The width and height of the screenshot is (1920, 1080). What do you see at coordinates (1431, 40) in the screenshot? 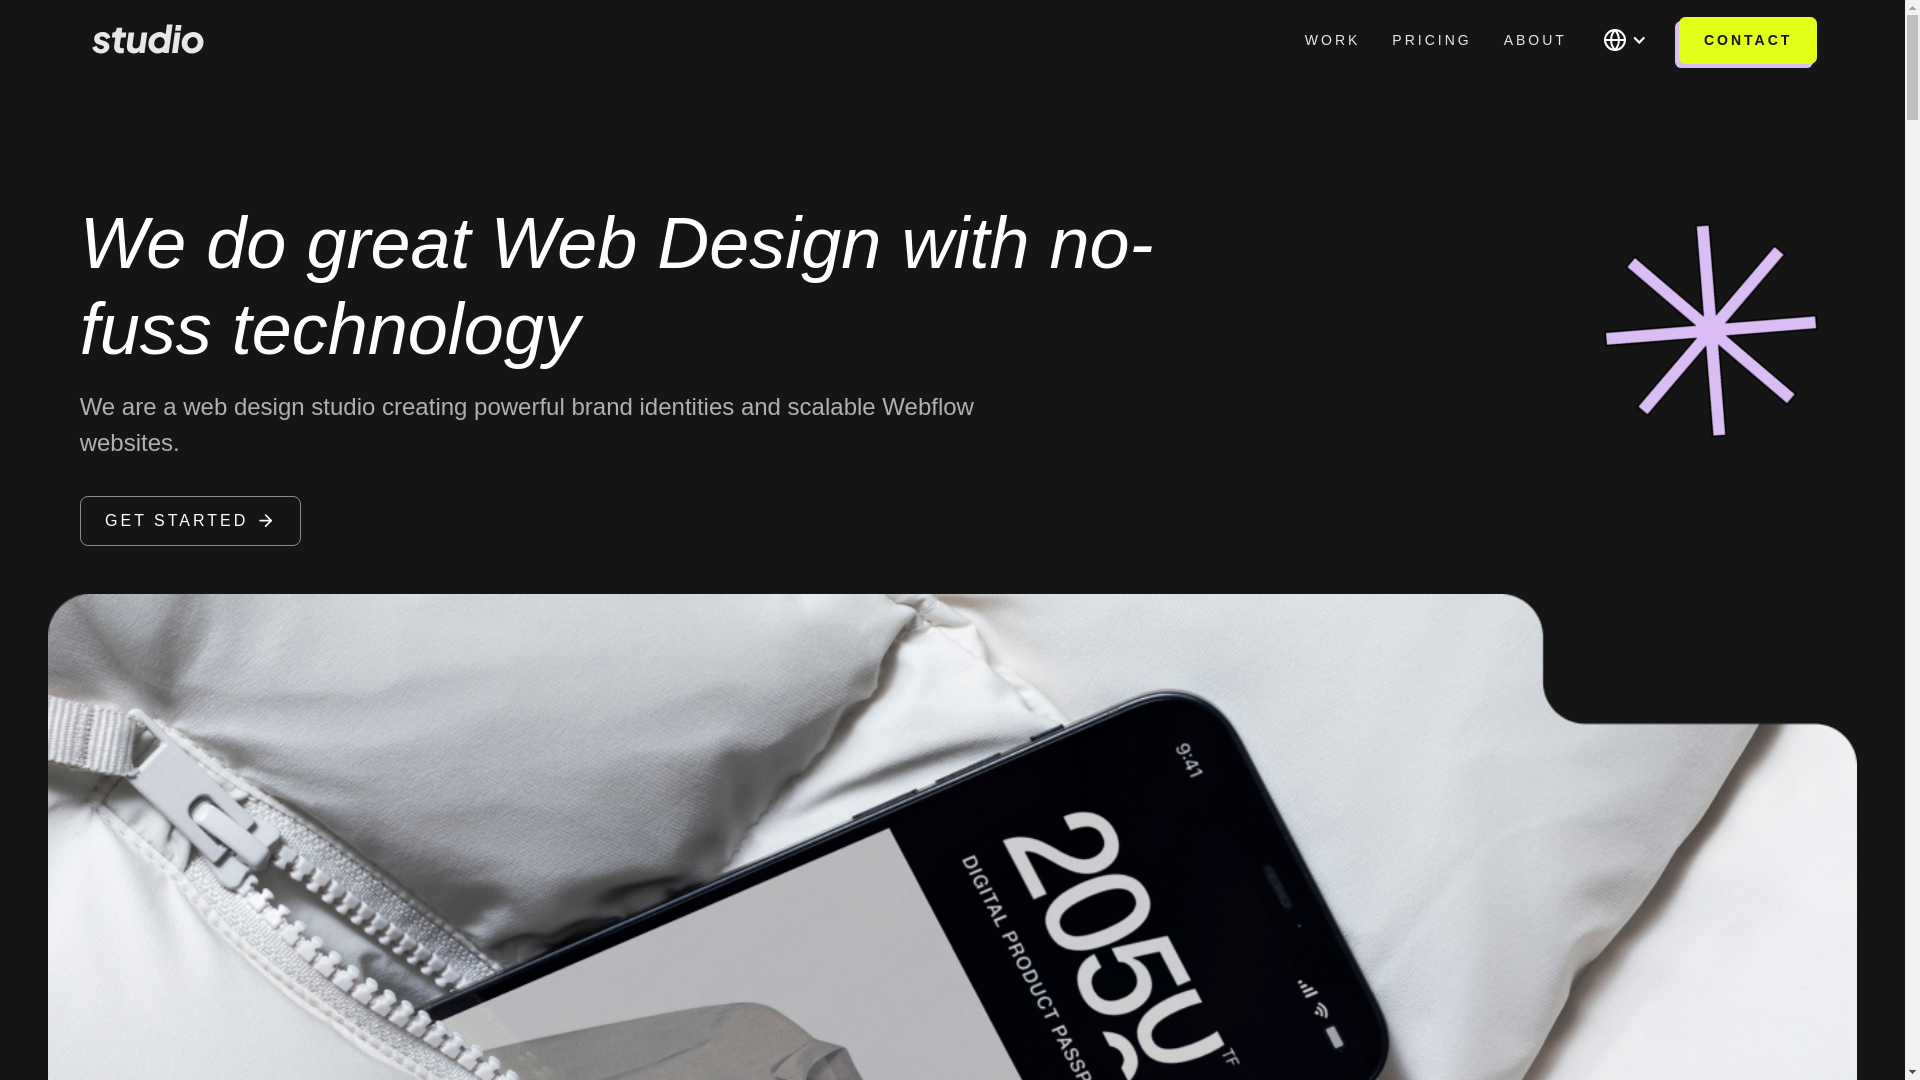
I see `PRICING` at bounding box center [1431, 40].